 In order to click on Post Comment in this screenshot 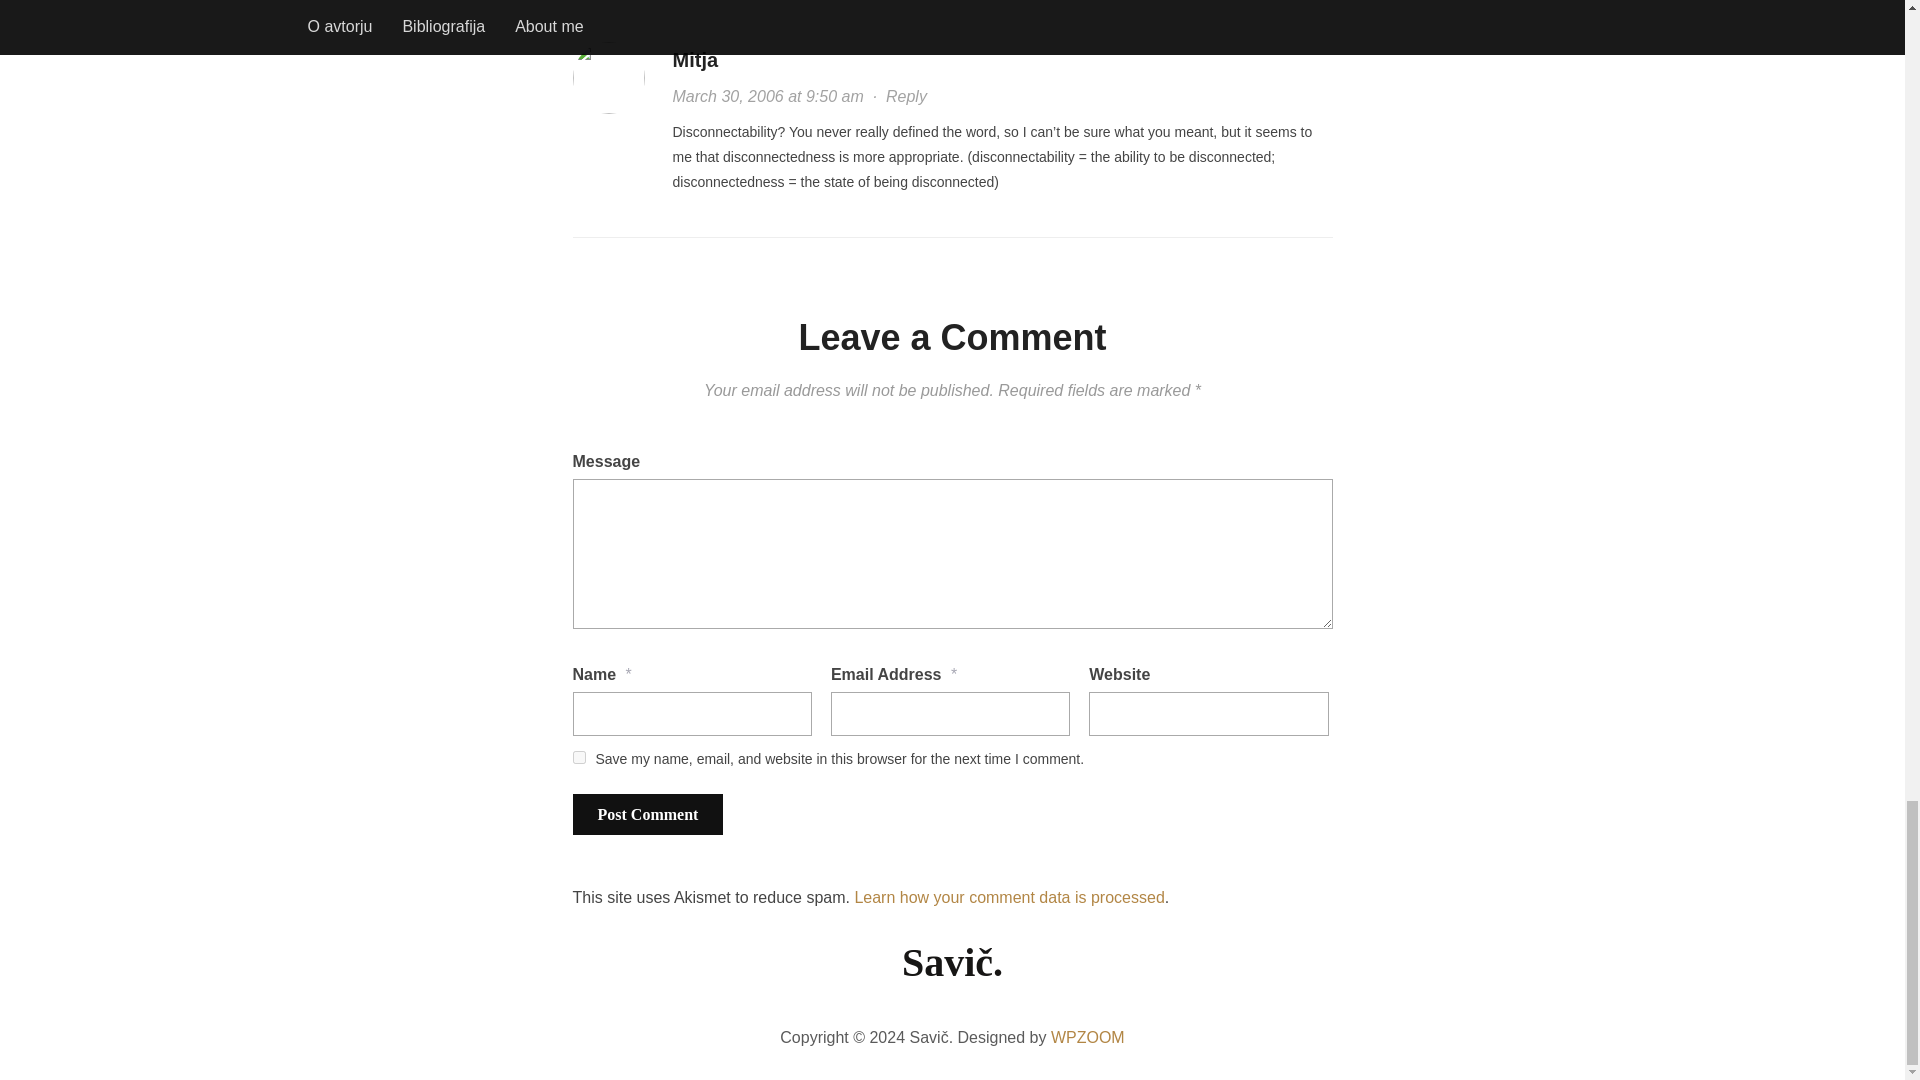, I will do `click(648, 814)`.